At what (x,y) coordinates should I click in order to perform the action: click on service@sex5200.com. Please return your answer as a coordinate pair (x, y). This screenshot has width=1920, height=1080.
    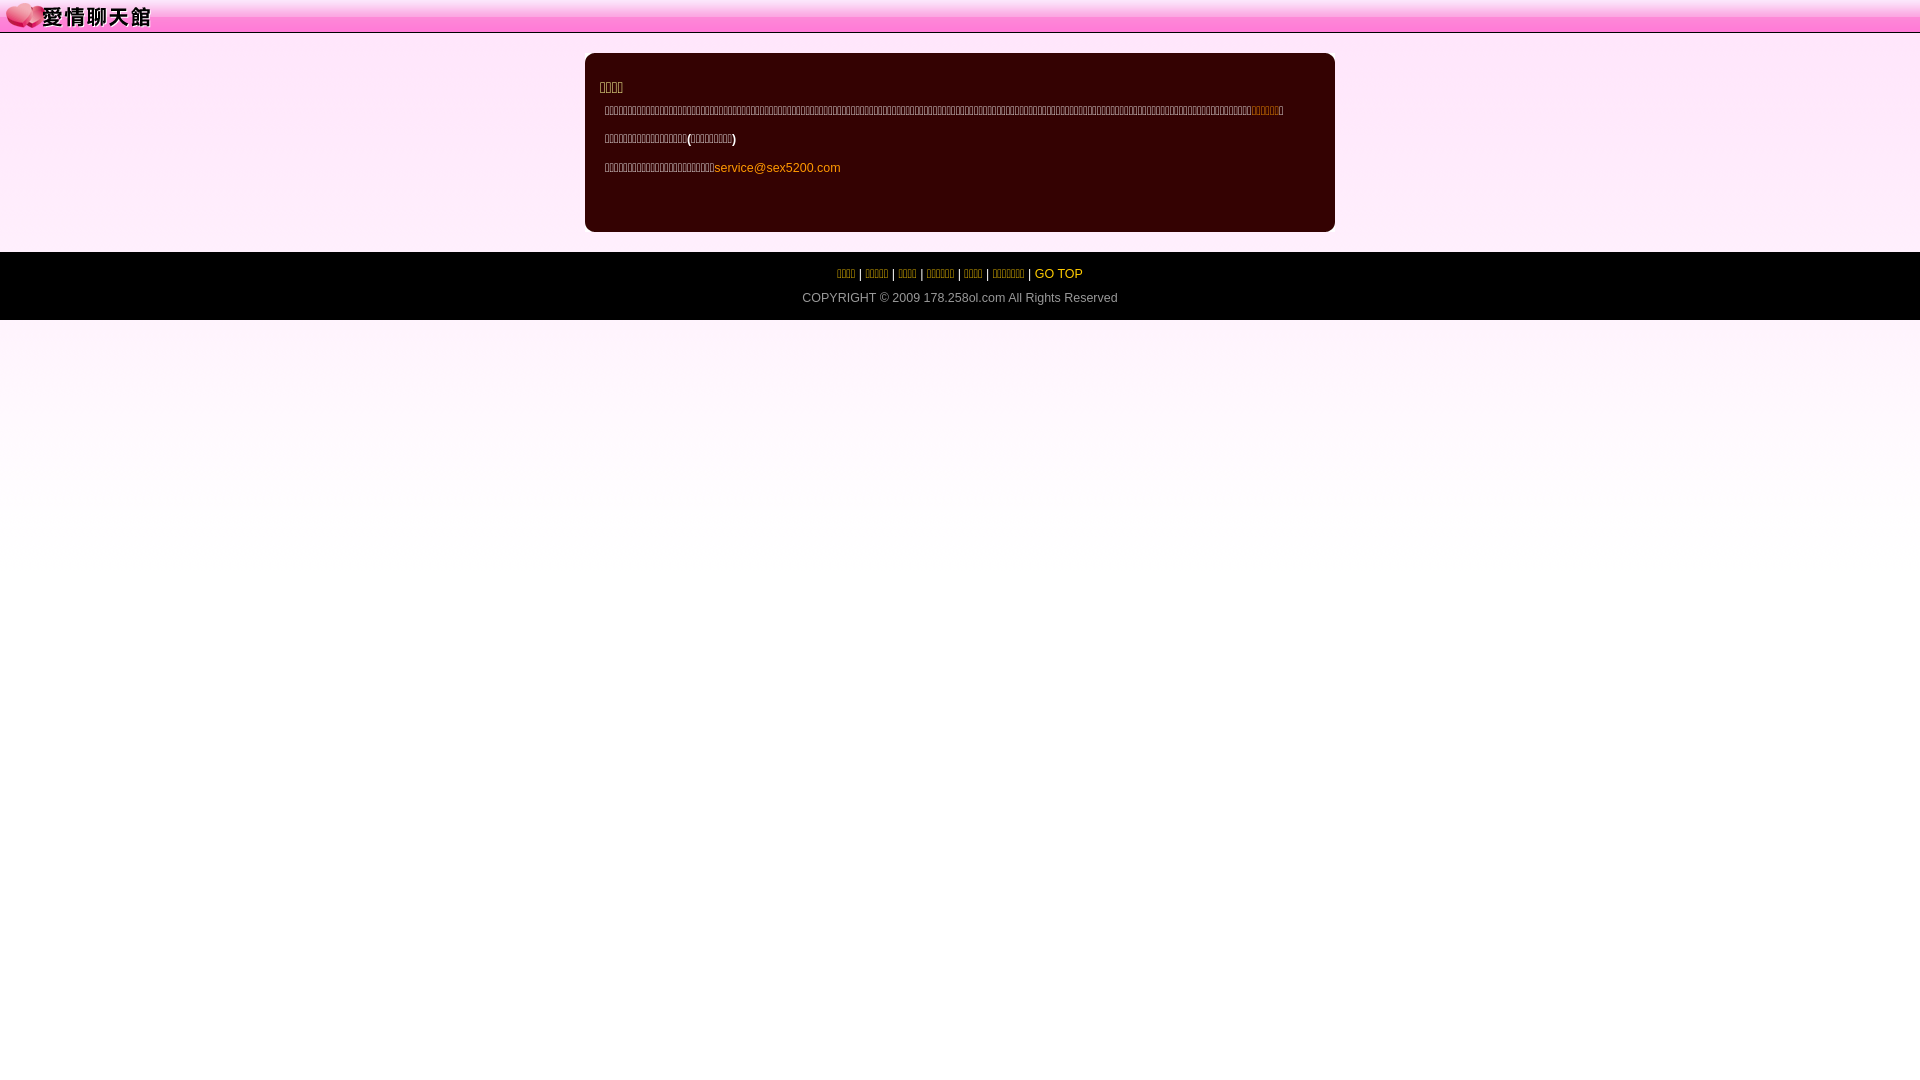
    Looking at the image, I should click on (777, 168).